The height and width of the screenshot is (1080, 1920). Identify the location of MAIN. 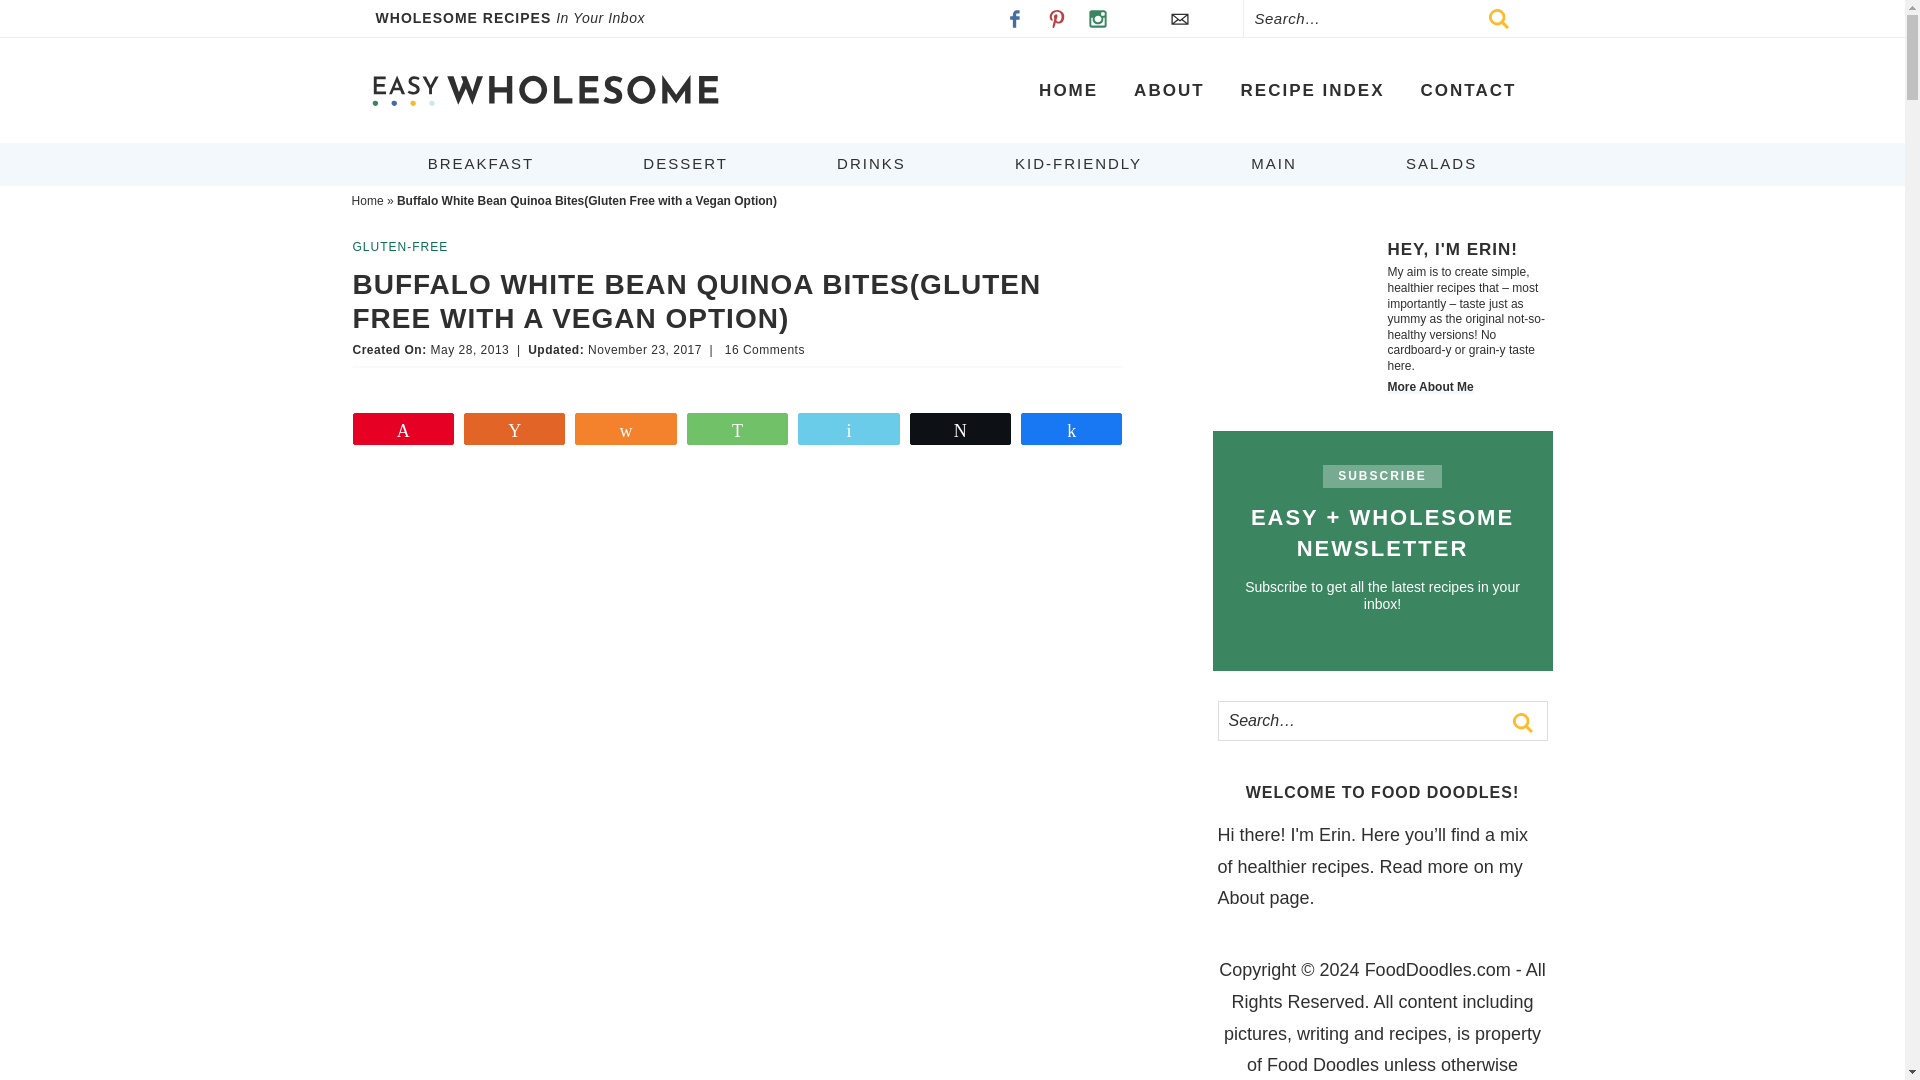
(1274, 163).